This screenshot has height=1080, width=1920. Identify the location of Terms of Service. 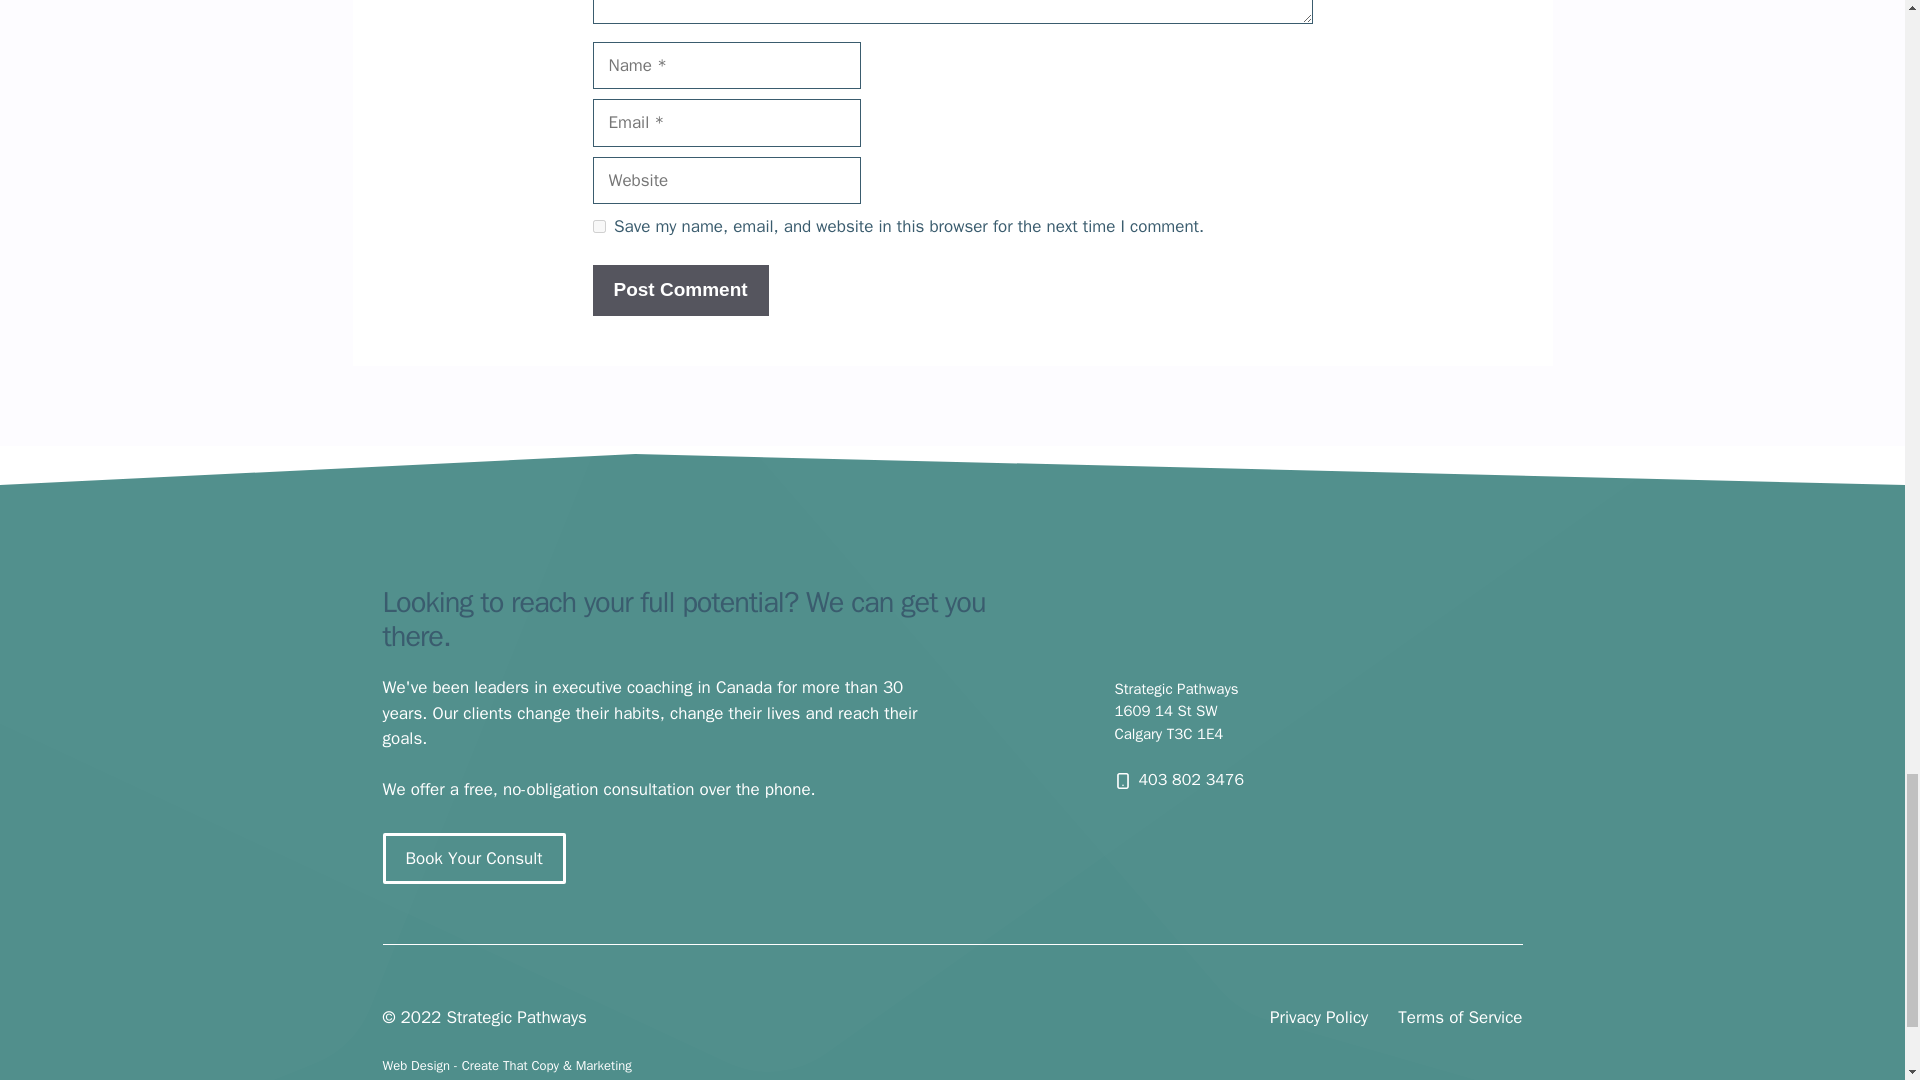
(1460, 1018).